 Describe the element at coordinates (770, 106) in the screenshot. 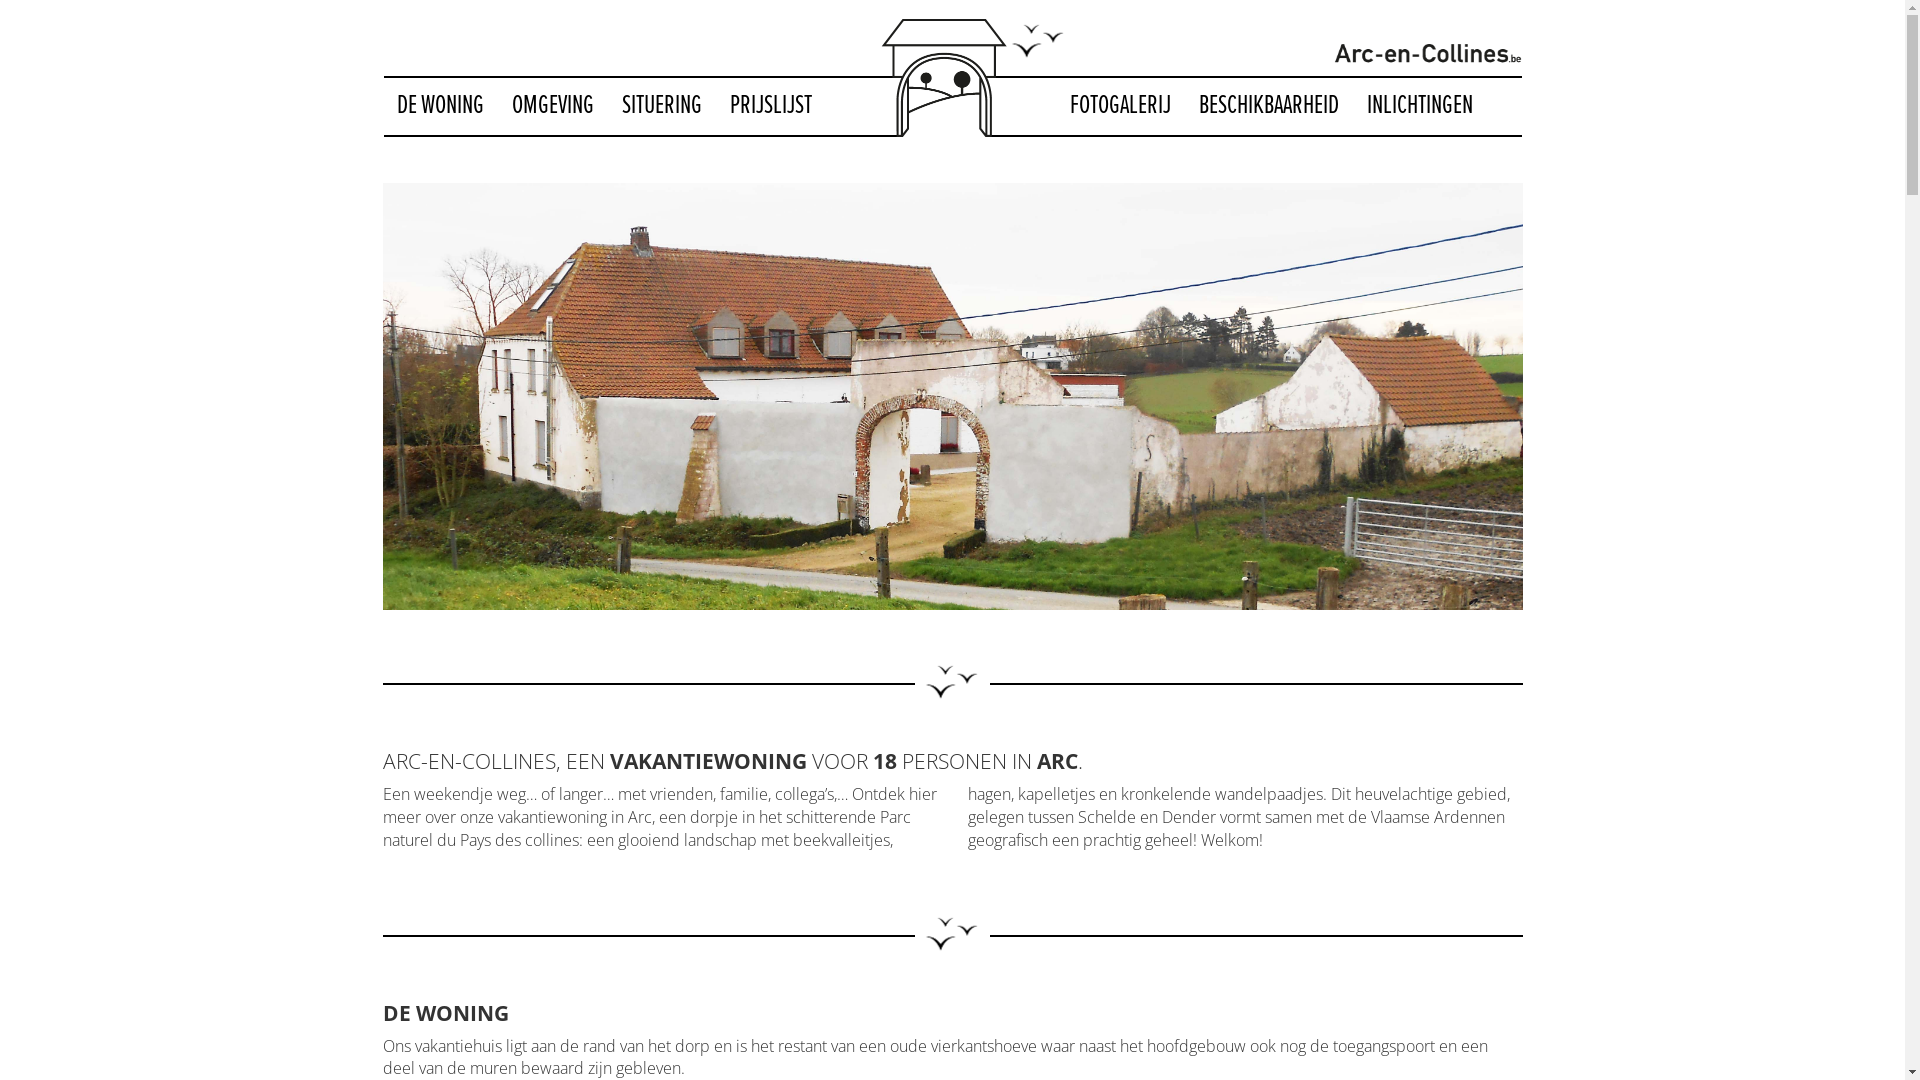

I see `PRIJSLIJST` at that location.